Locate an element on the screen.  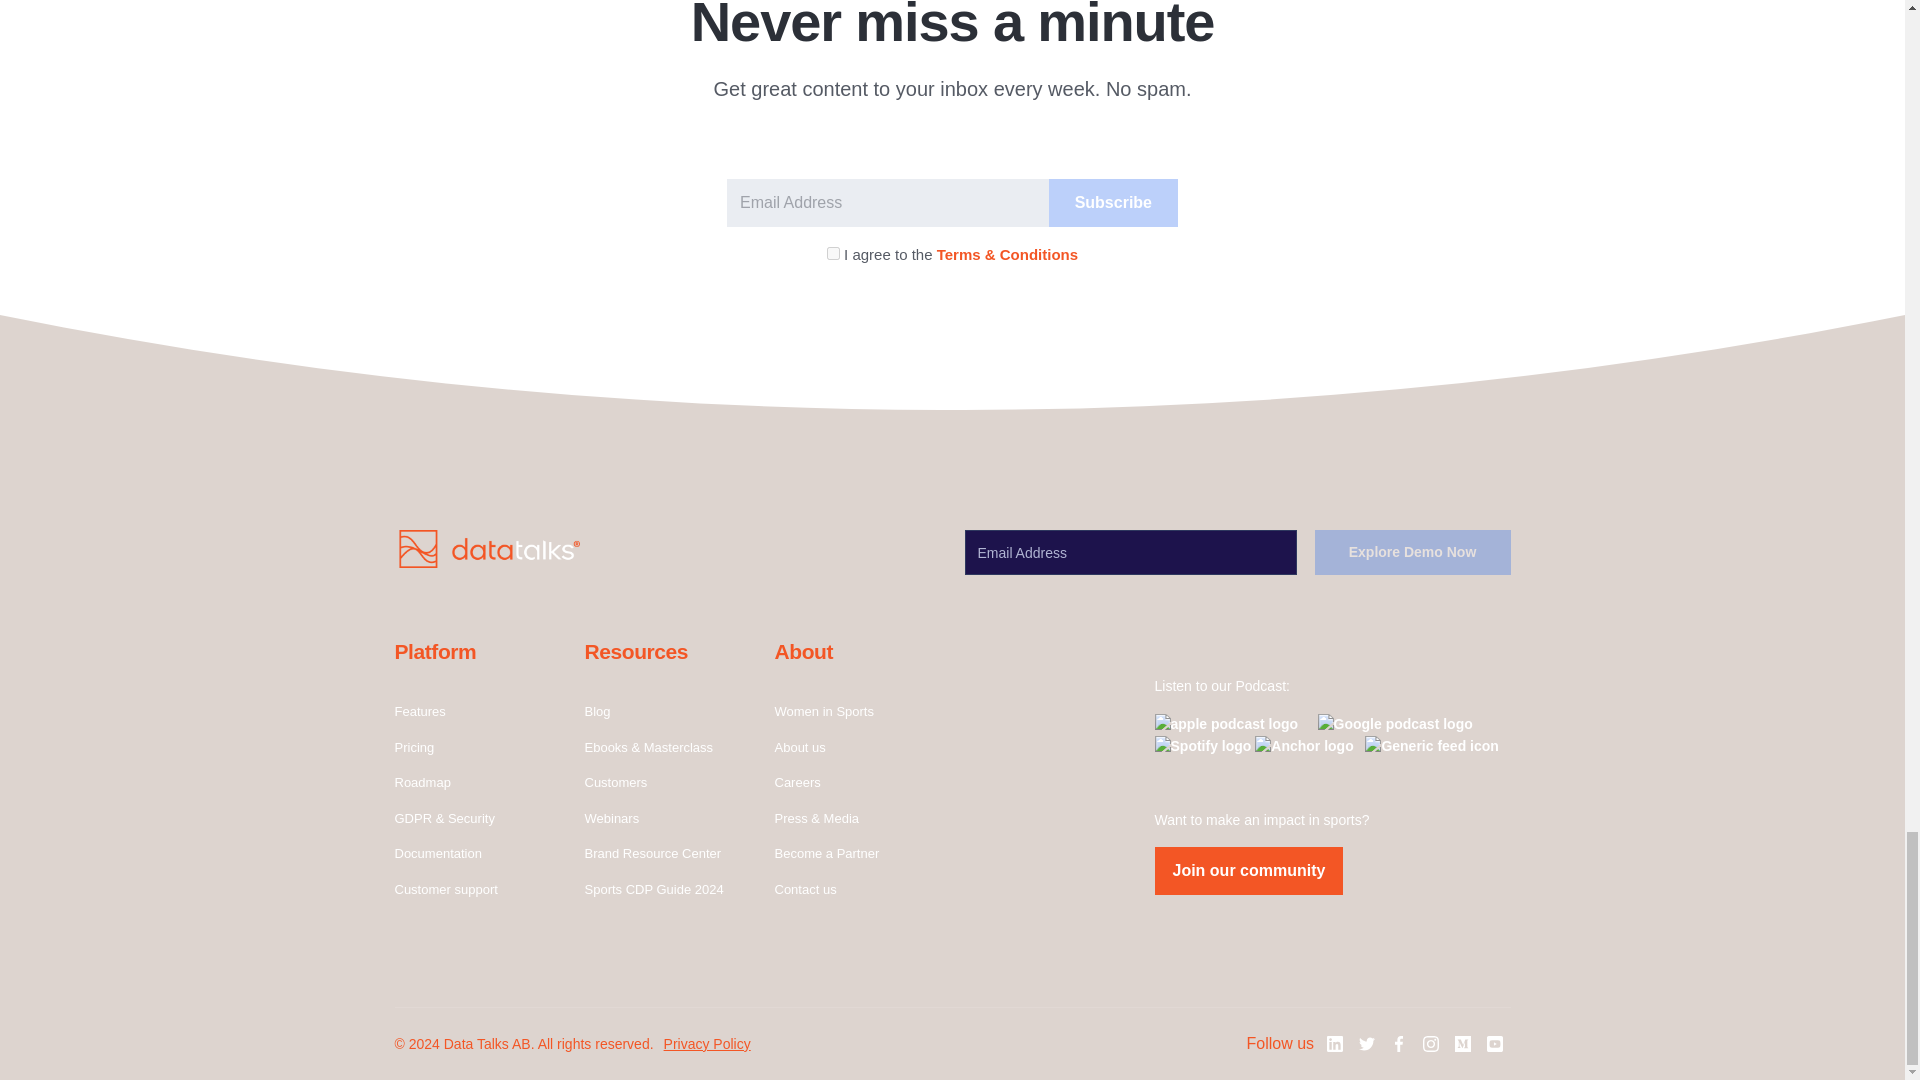
Spread the word is located at coordinates (1494, 1043).